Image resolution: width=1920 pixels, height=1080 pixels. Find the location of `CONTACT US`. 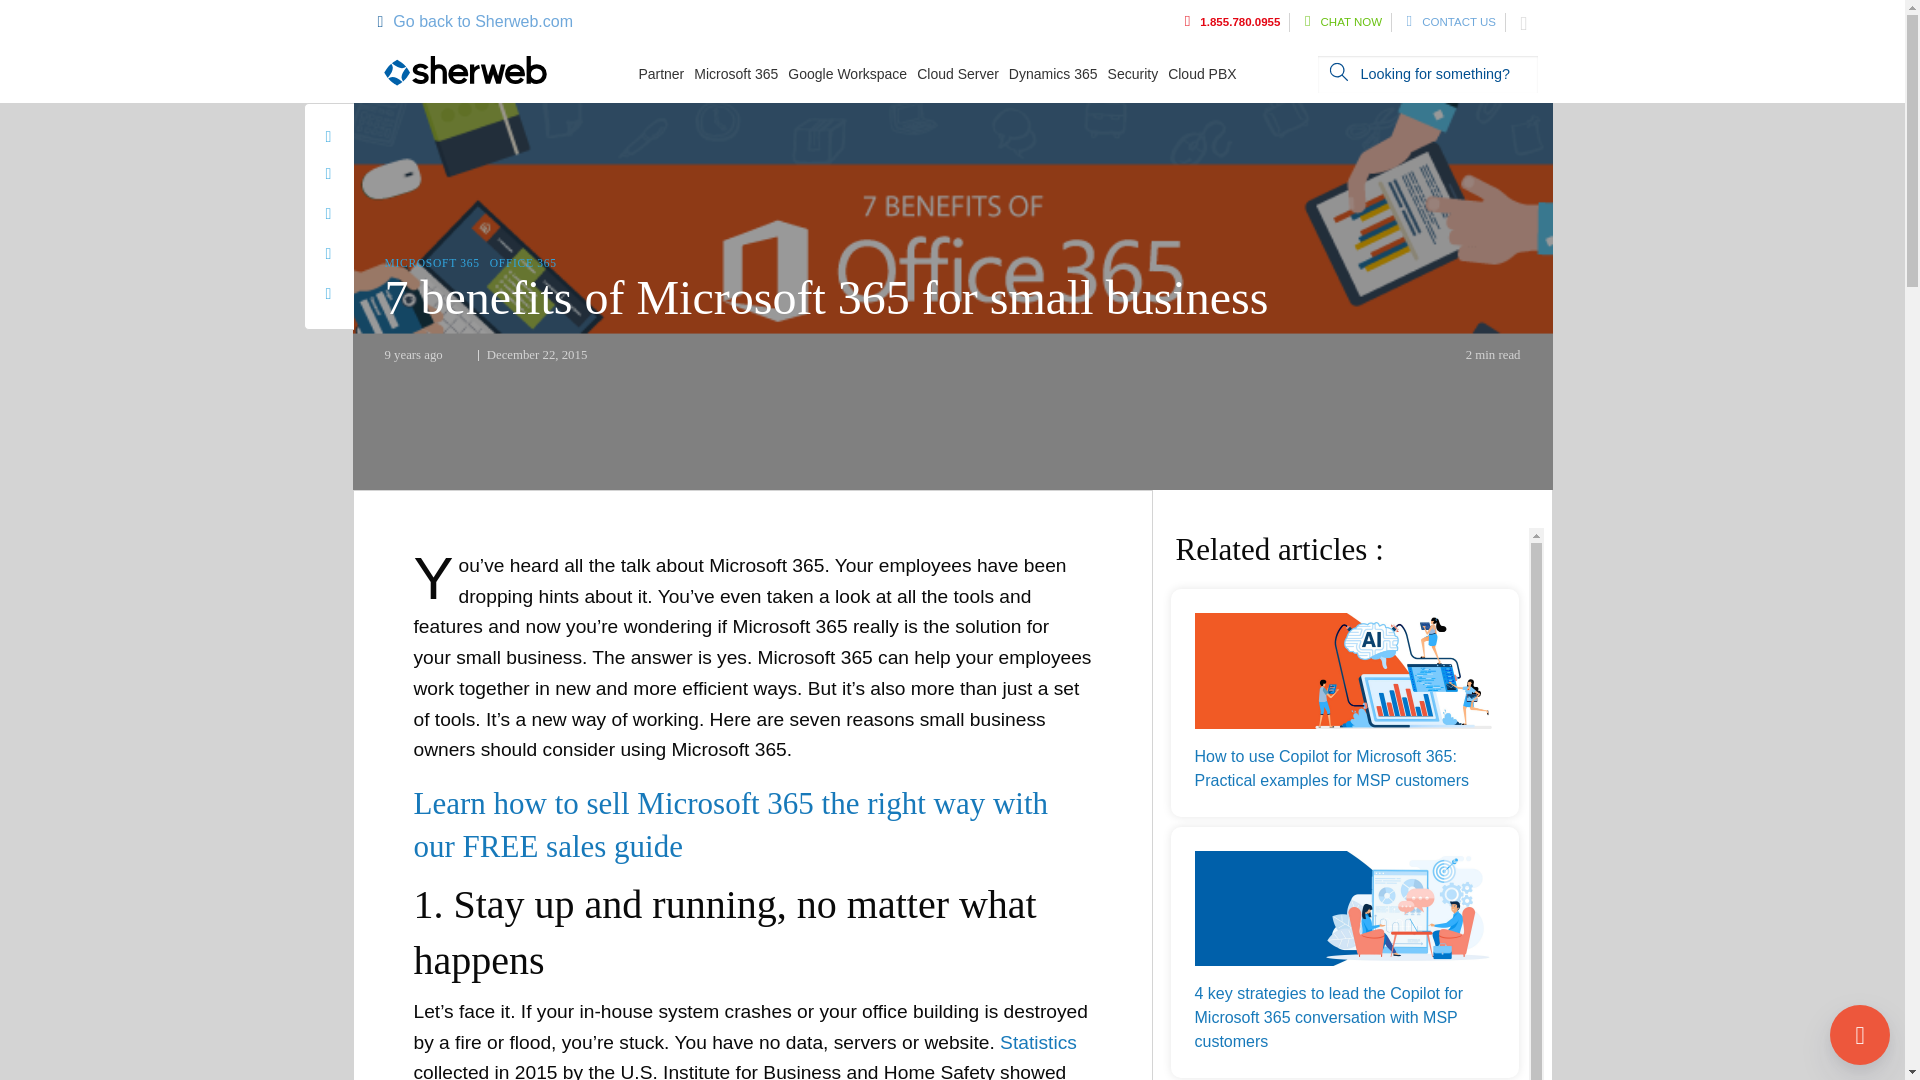

CONTACT US is located at coordinates (1451, 22).